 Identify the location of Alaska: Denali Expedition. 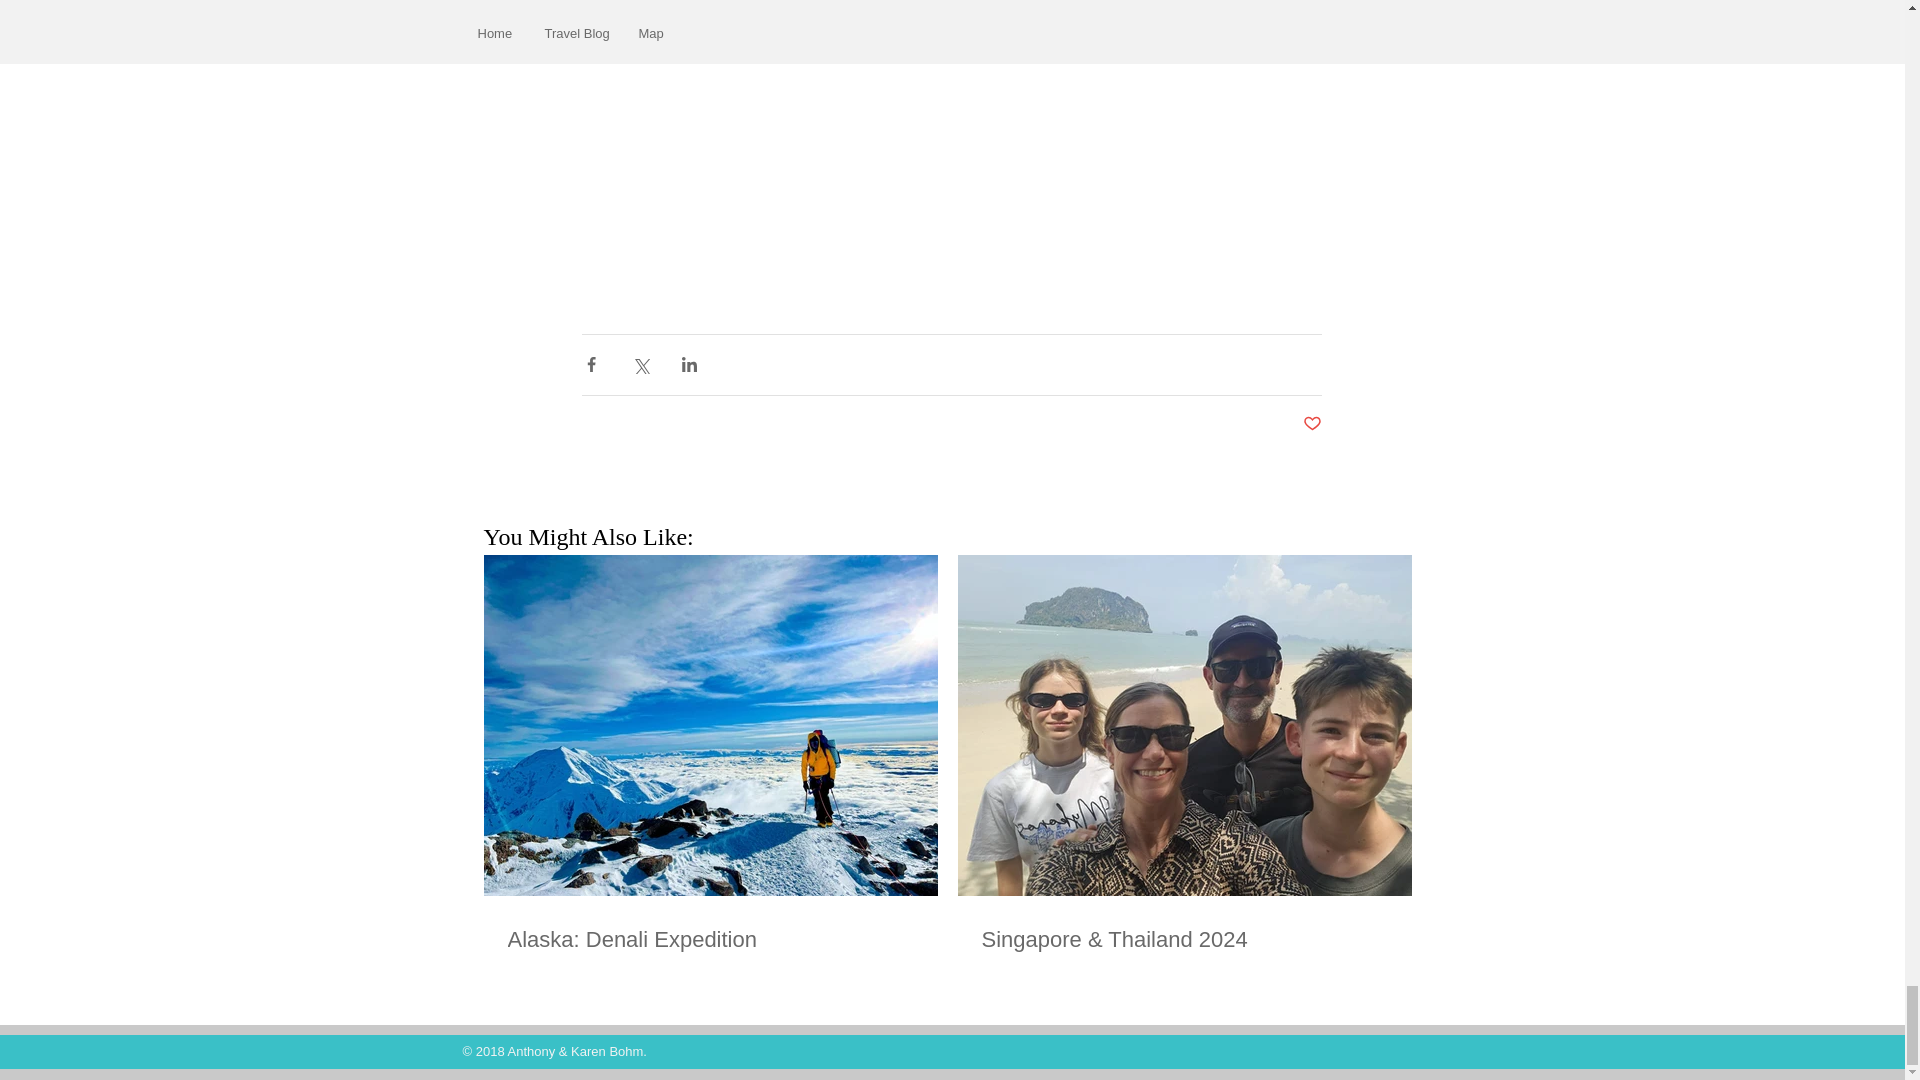
(710, 940).